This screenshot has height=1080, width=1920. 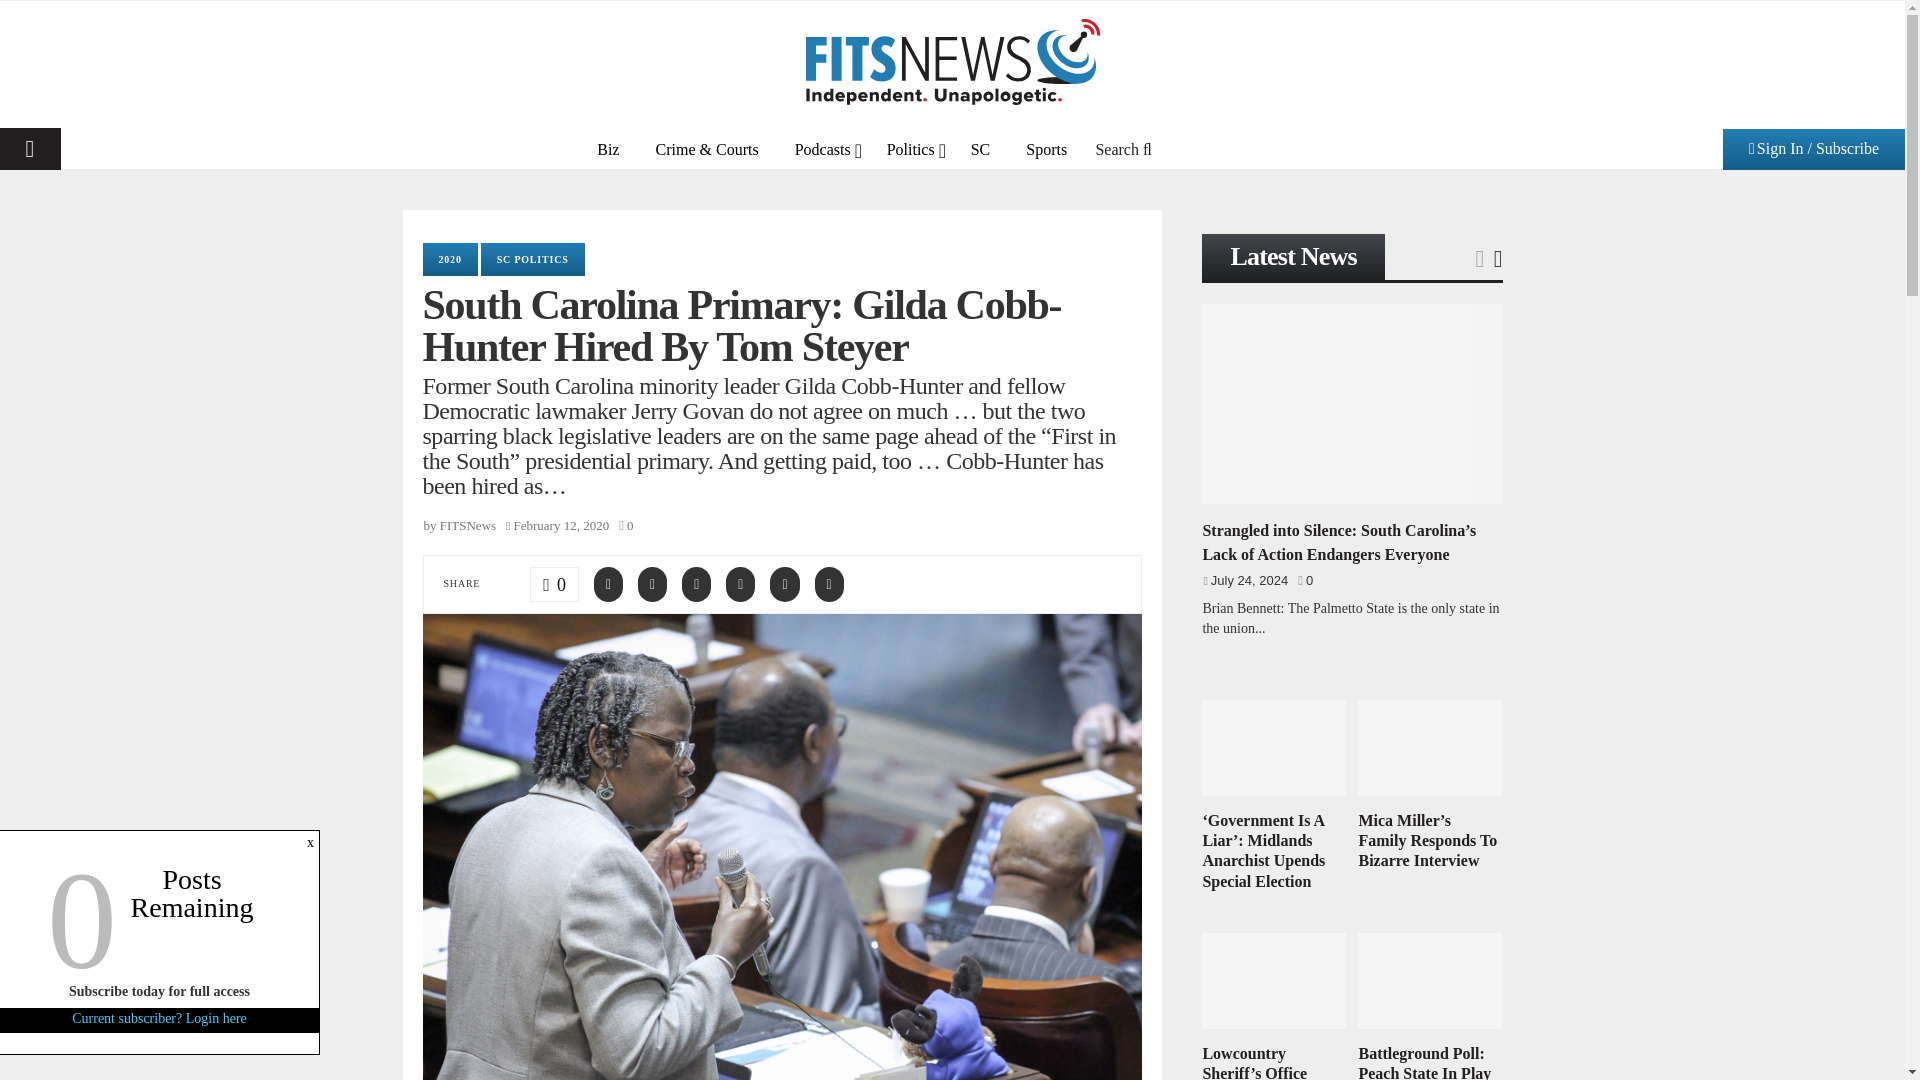 What do you see at coordinates (608, 148) in the screenshot?
I see `Biz` at bounding box center [608, 148].